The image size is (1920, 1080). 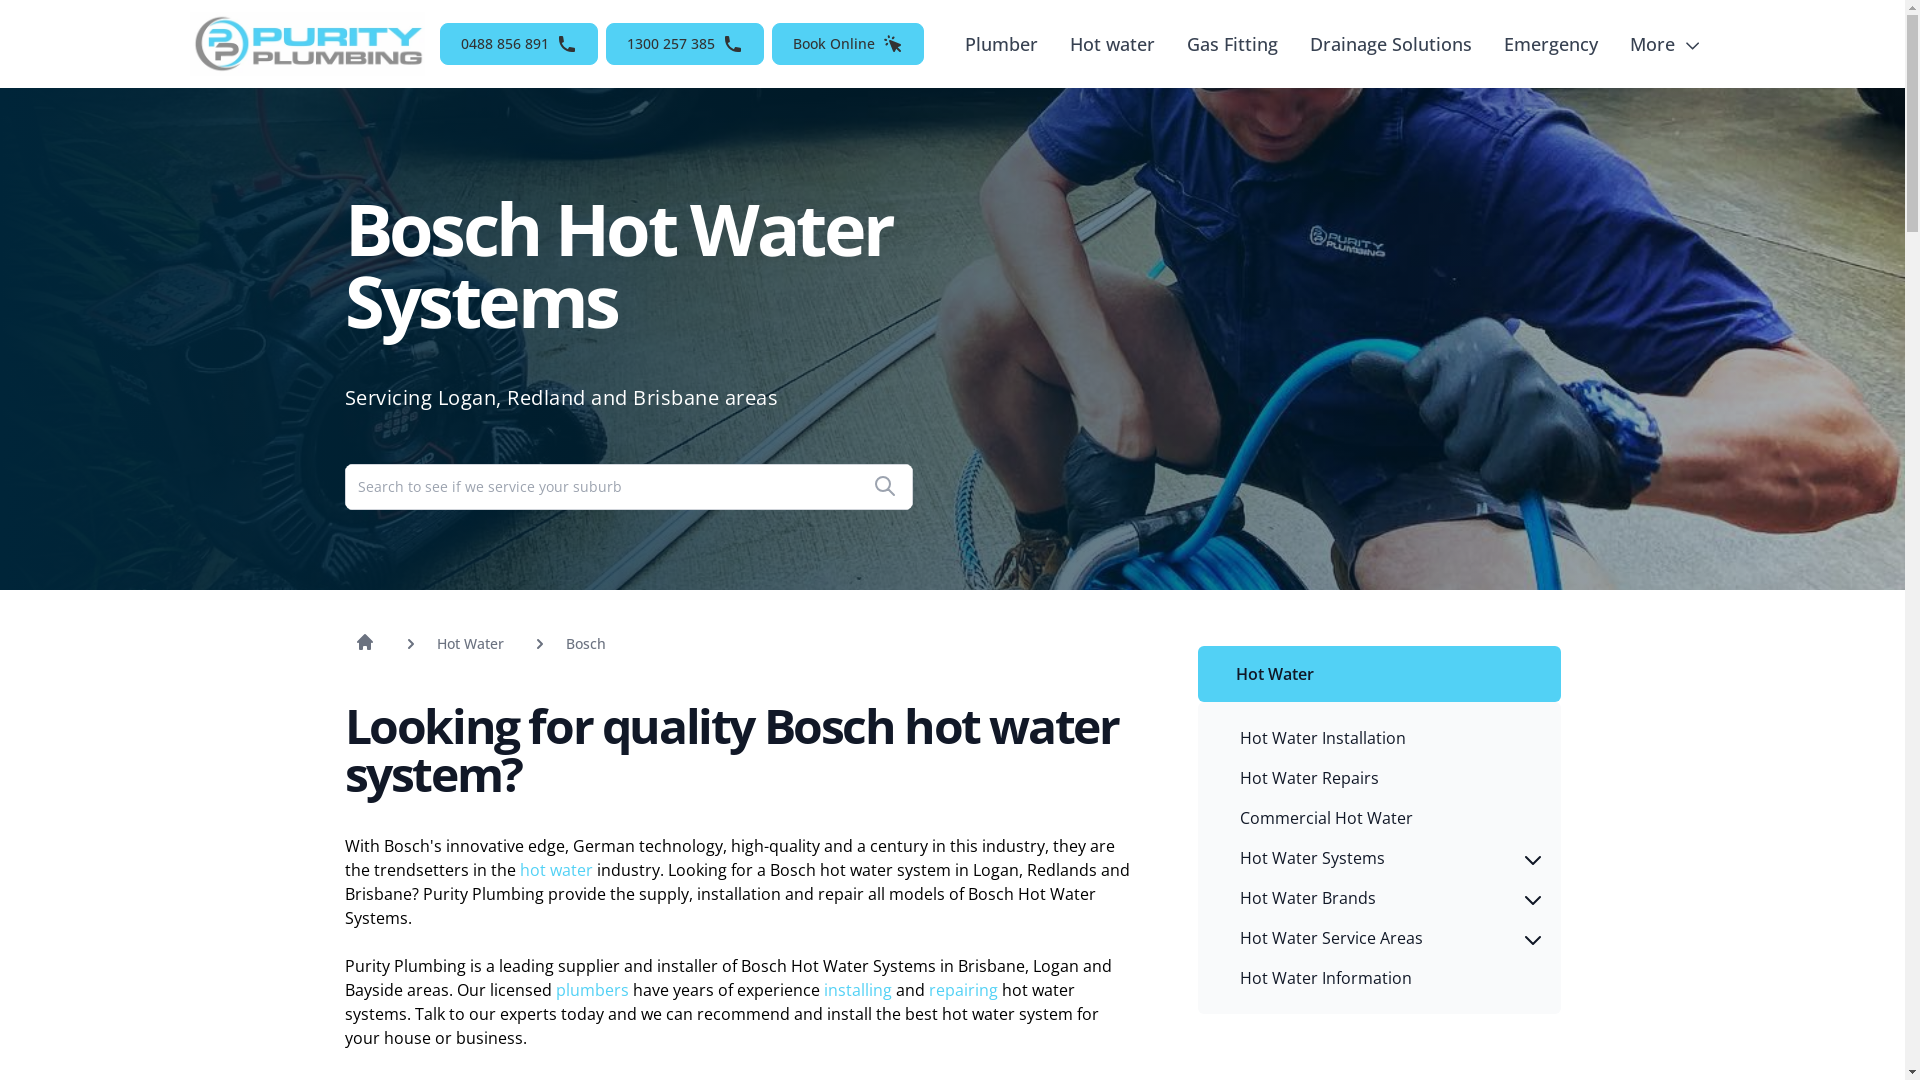 What do you see at coordinates (1384, 898) in the screenshot?
I see `Hot Water Brands` at bounding box center [1384, 898].